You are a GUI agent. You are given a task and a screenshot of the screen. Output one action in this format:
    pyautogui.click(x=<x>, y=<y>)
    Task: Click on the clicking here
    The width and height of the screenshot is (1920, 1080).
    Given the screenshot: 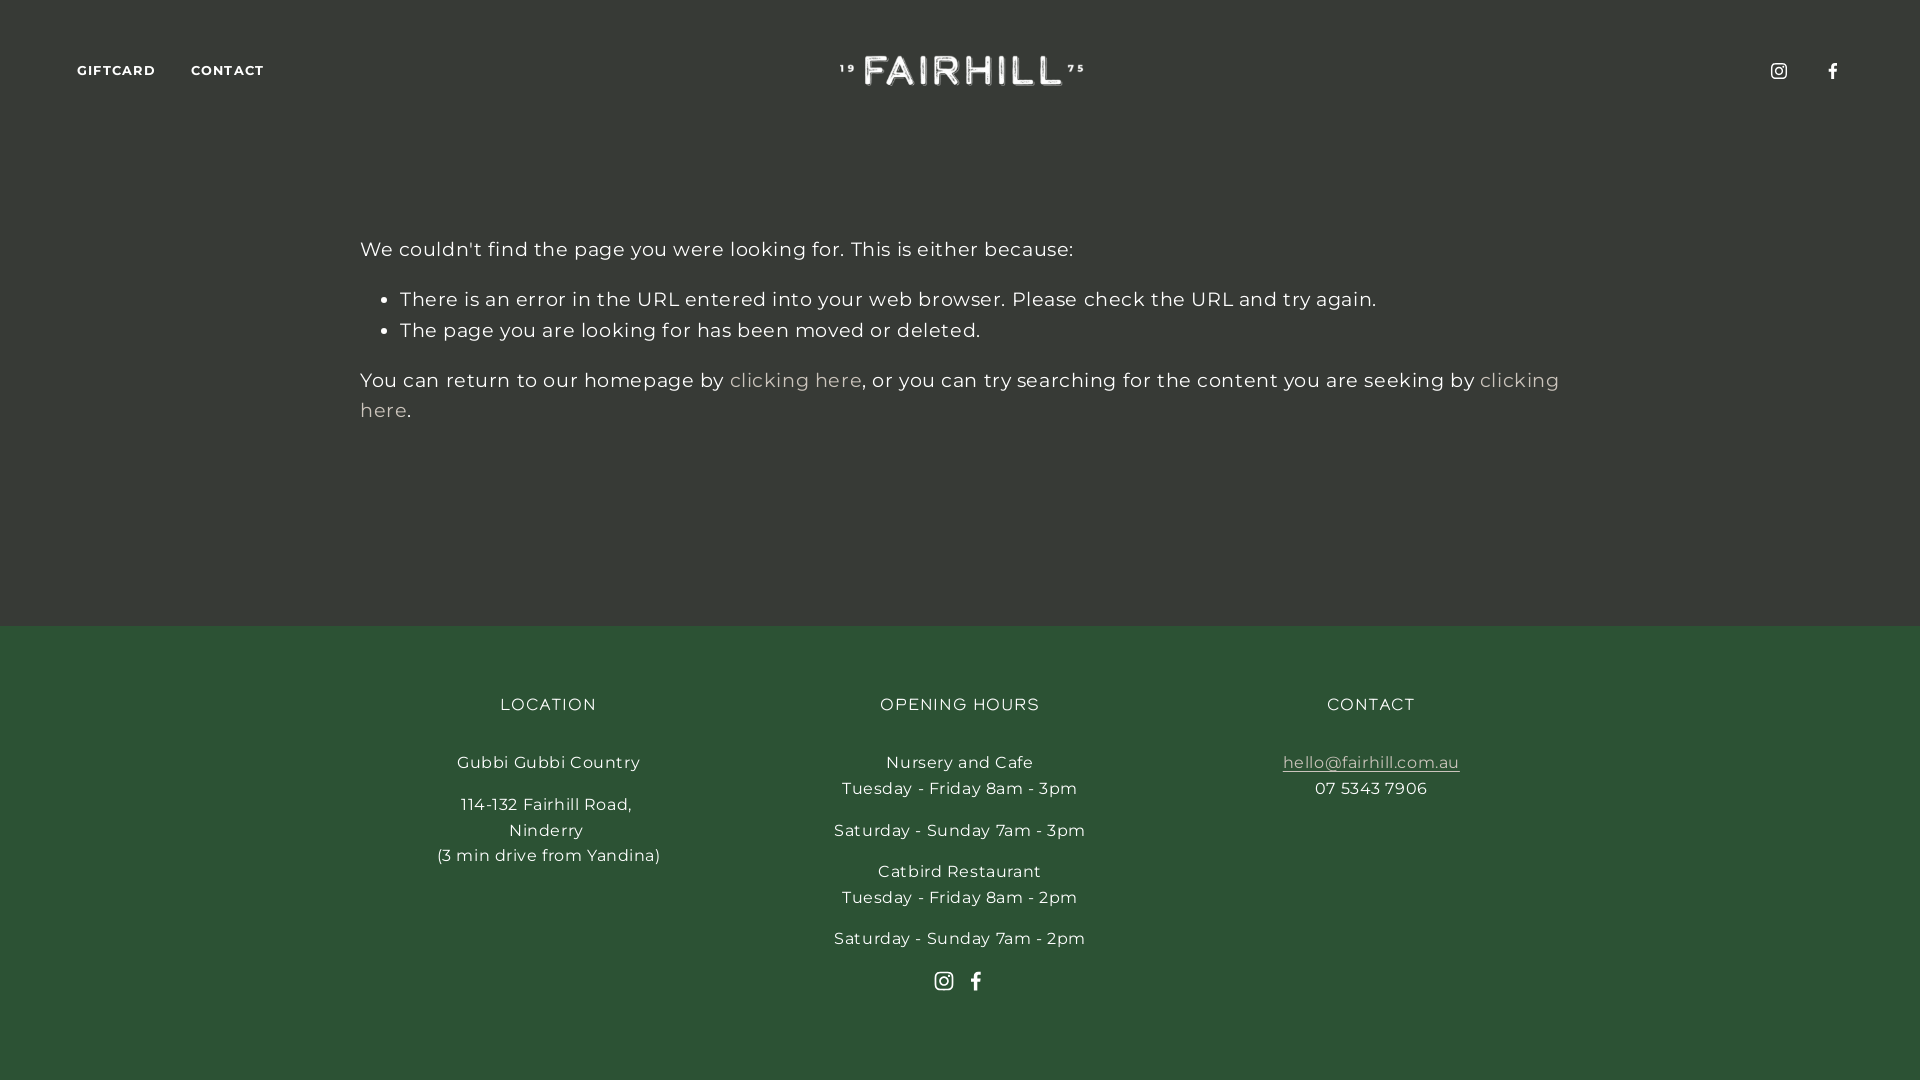 What is the action you would take?
    pyautogui.click(x=796, y=380)
    